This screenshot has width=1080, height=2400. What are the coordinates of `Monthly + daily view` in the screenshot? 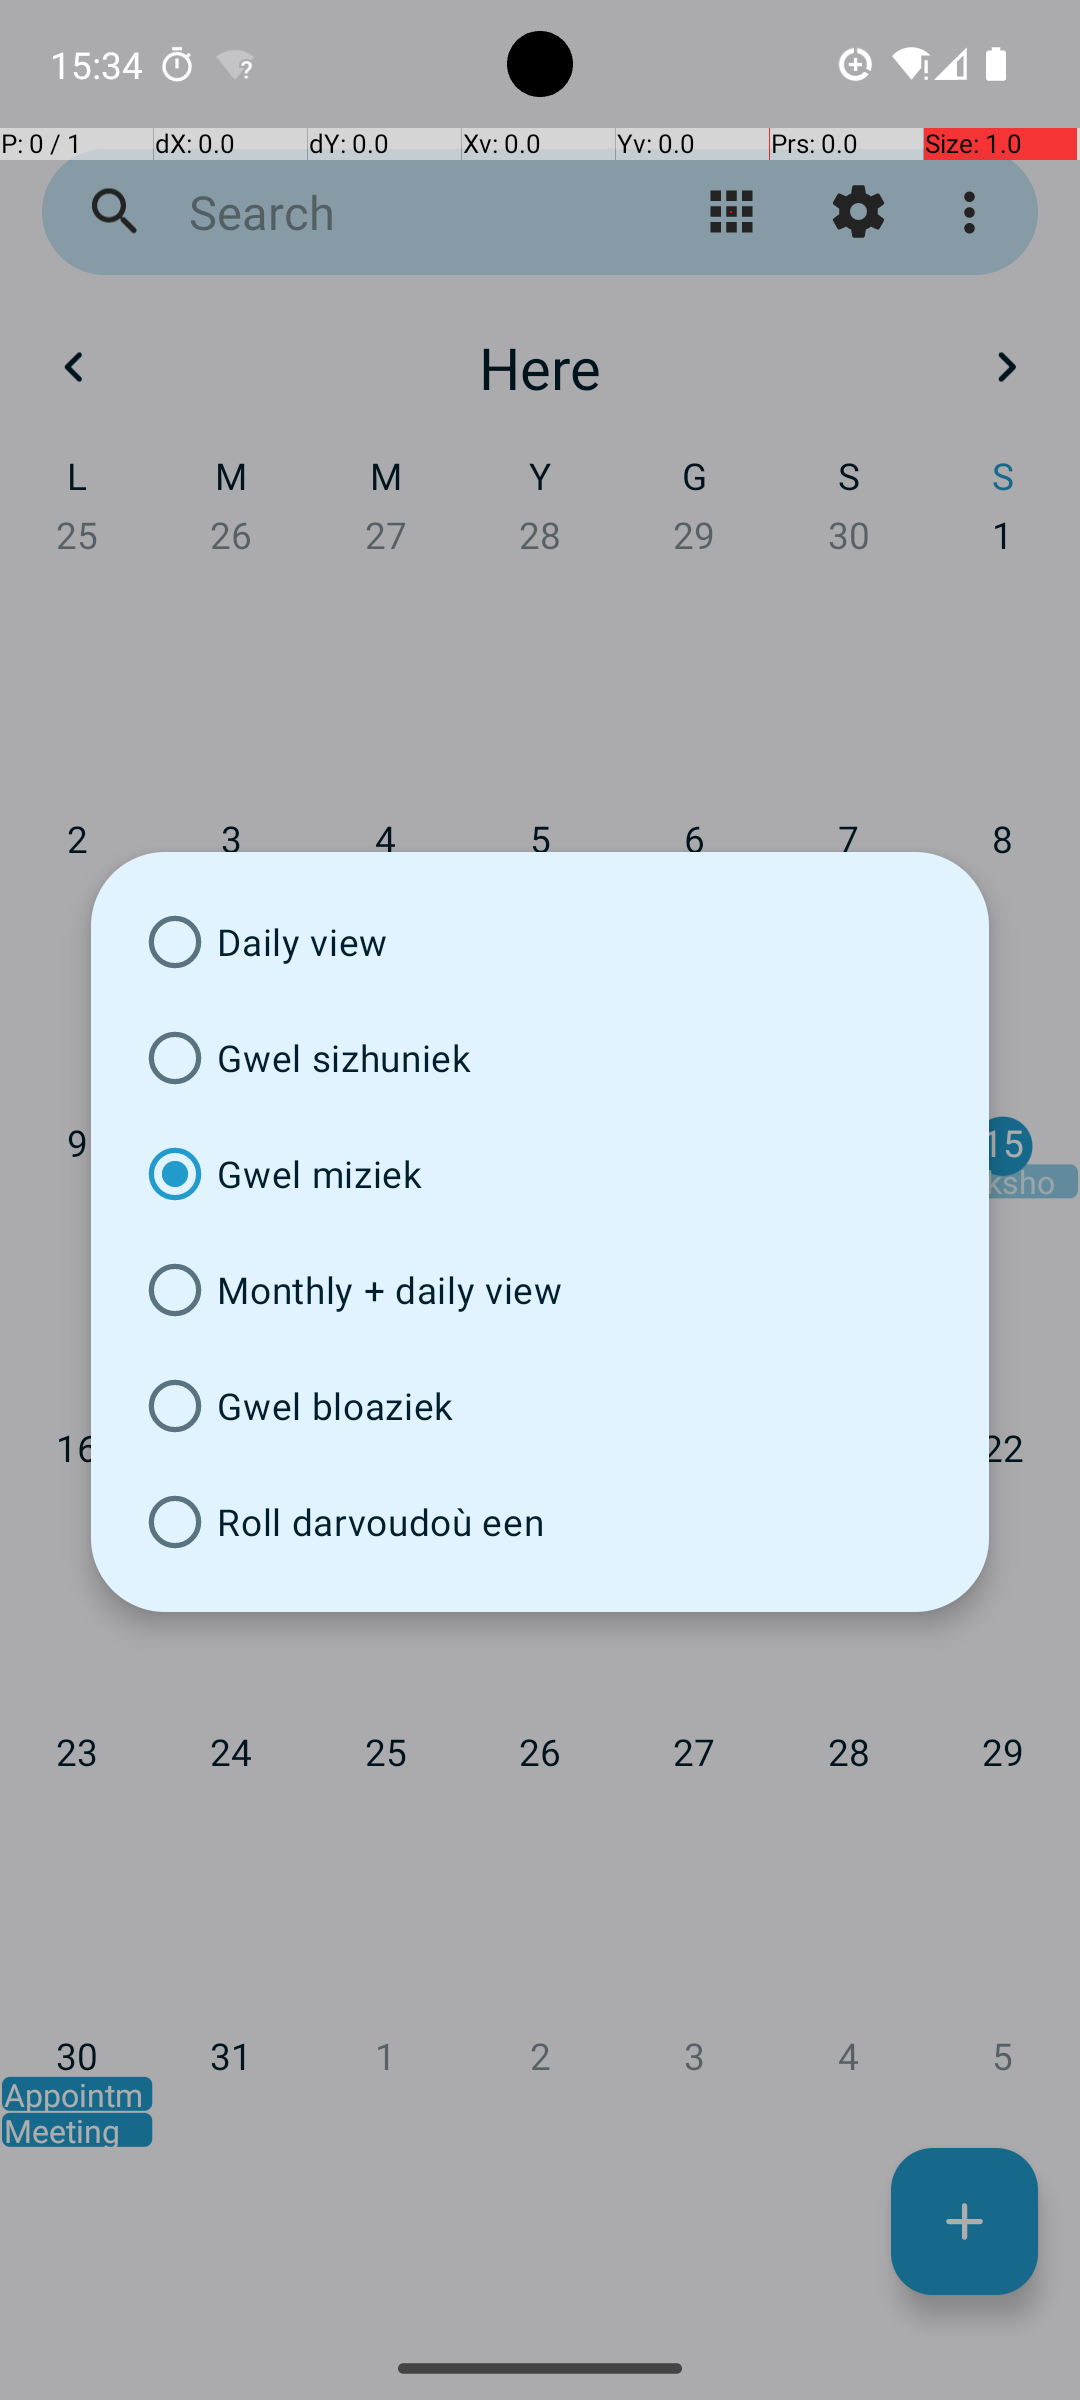 It's located at (540, 1290).